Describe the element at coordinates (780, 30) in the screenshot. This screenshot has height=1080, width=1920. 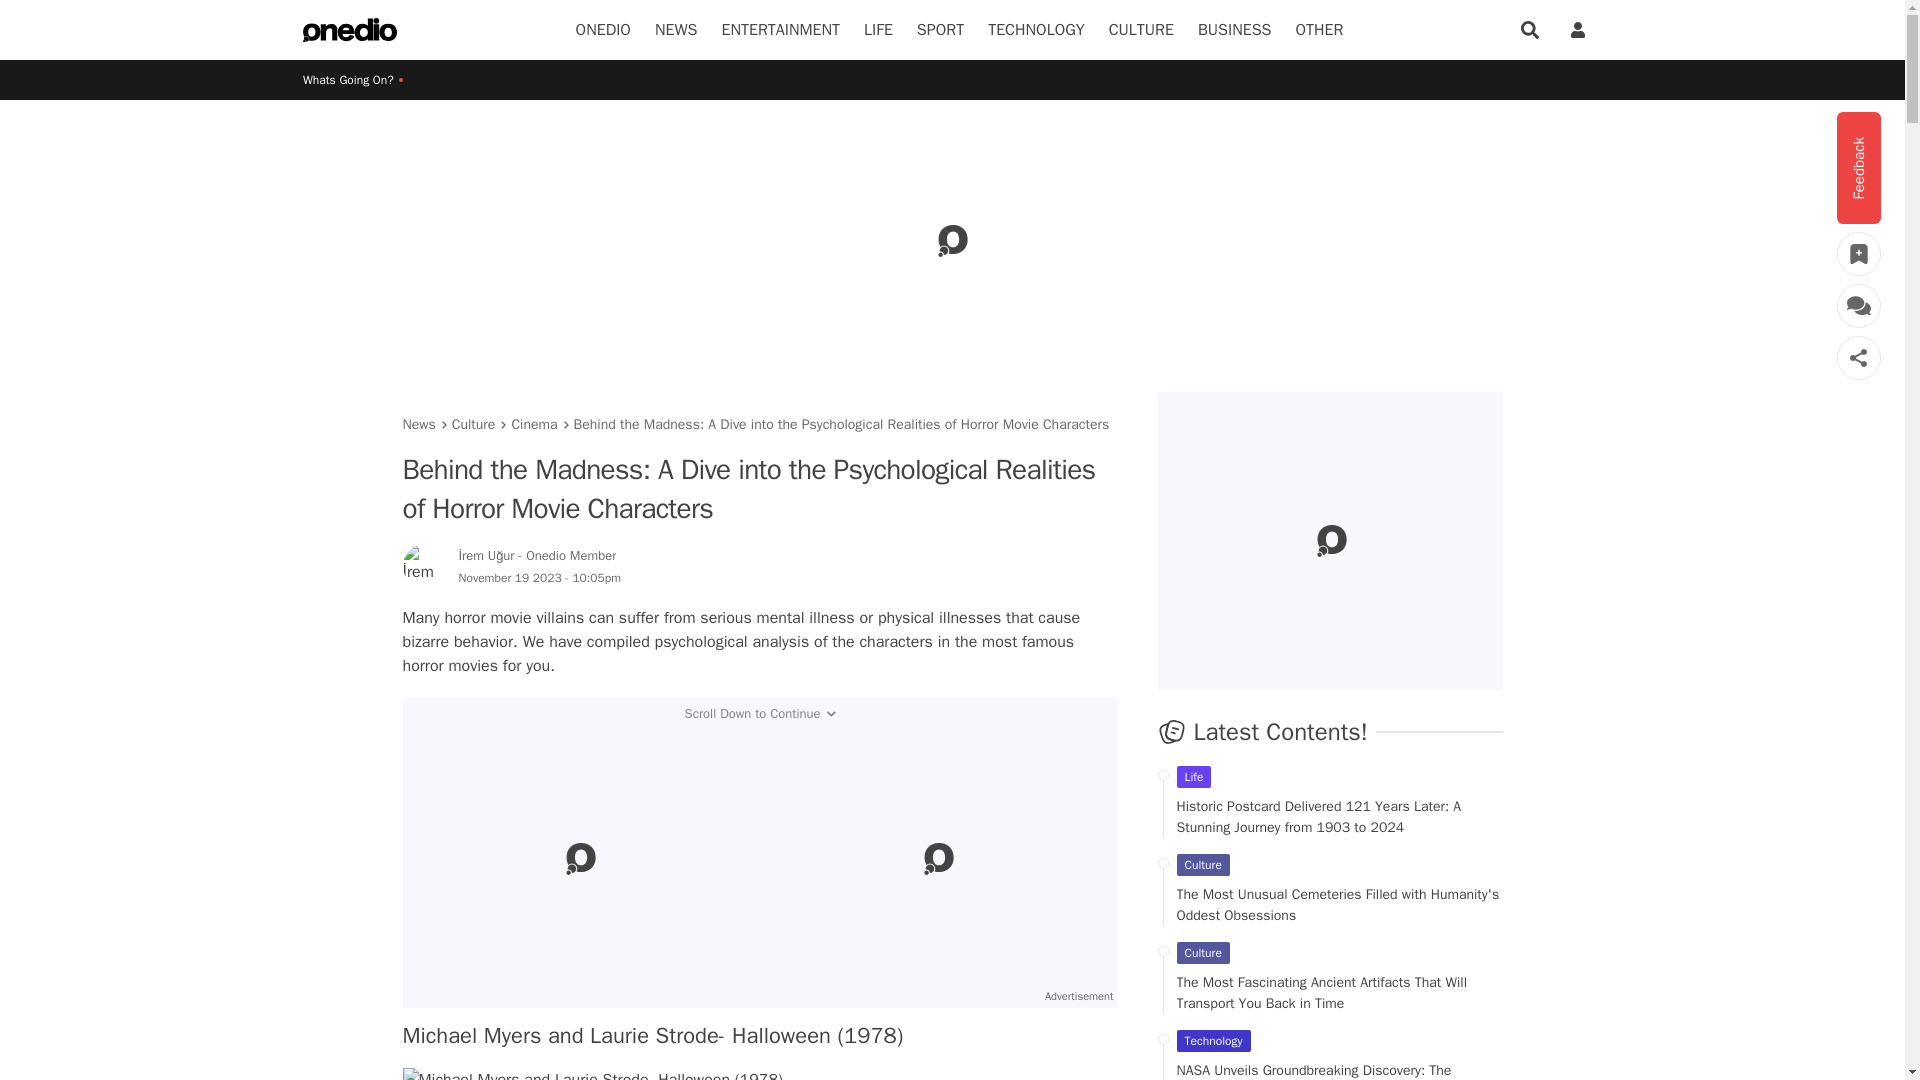
I see `Entertainment` at that location.